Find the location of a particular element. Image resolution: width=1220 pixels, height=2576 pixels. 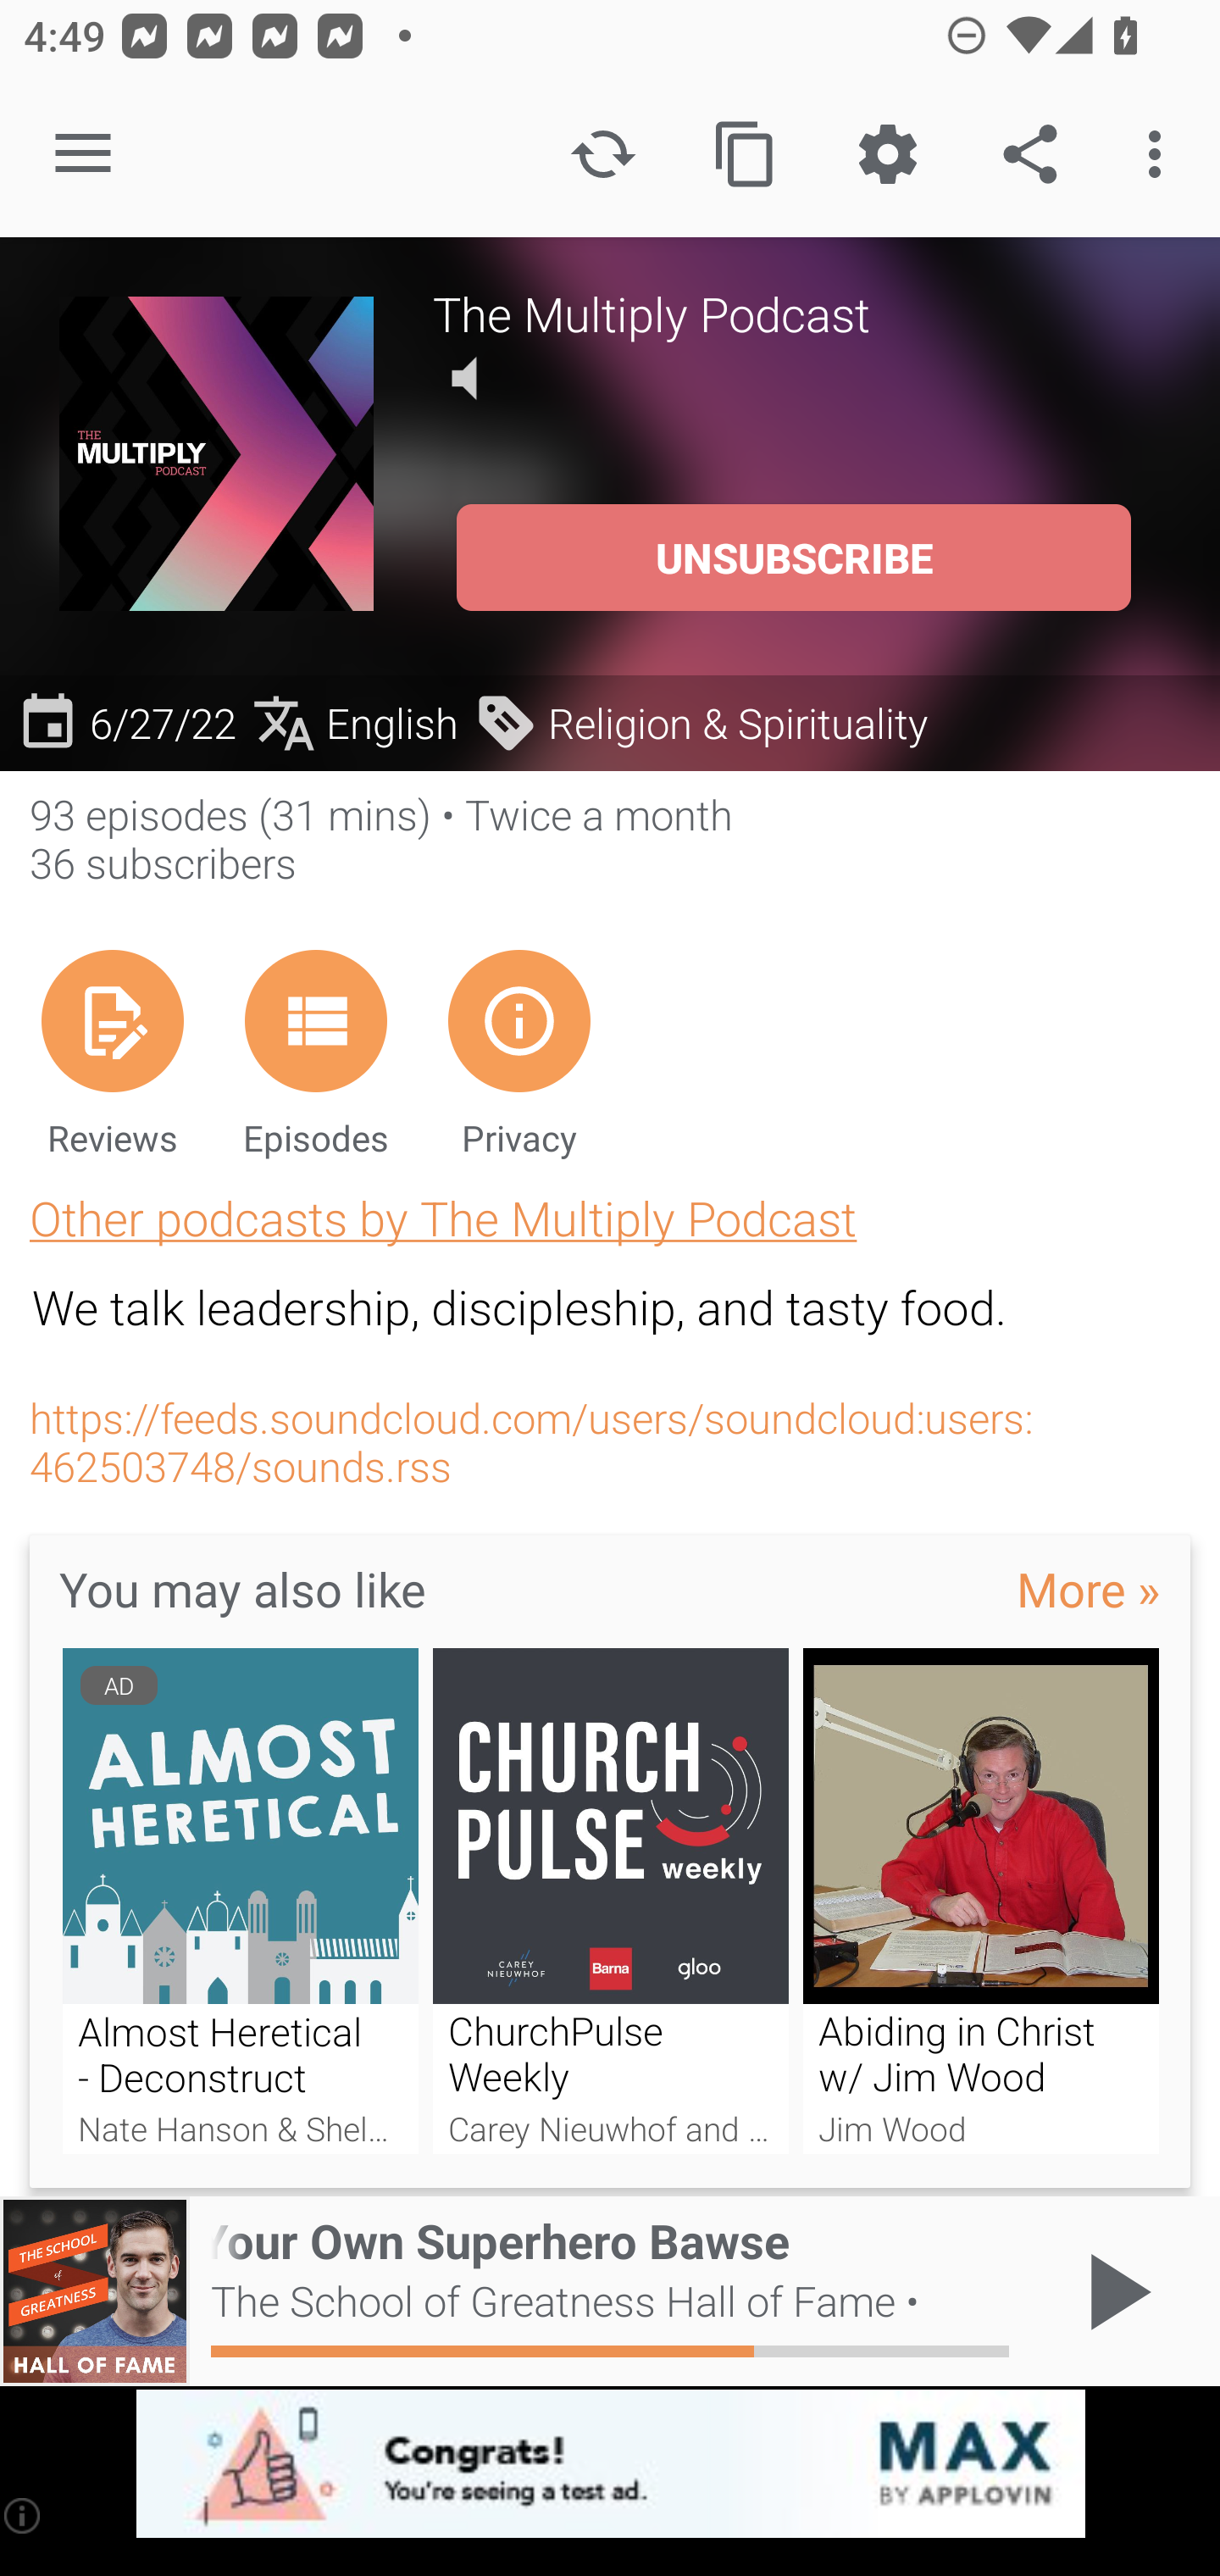

More options is located at coordinates (1161, 154).